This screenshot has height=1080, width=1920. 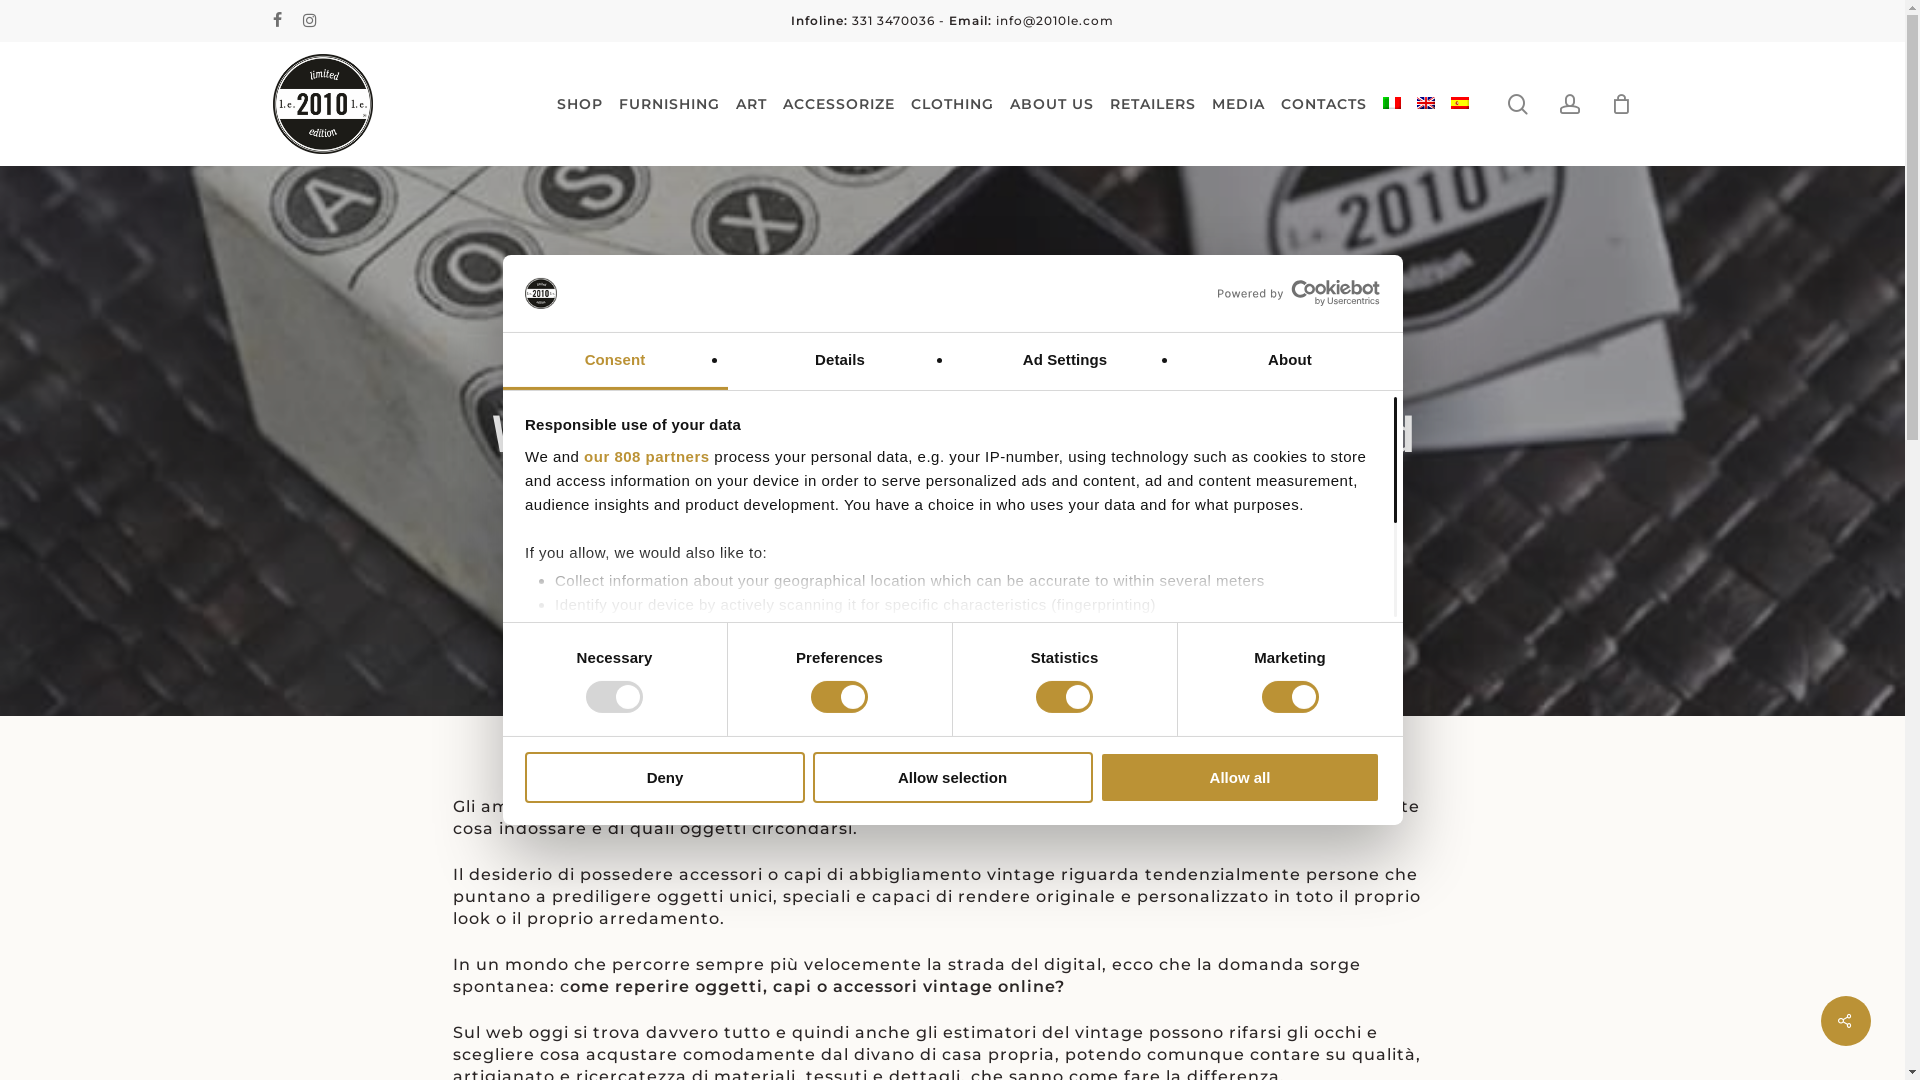 What do you see at coordinates (1290, 362) in the screenshot?
I see `About` at bounding box center [1290, 362].